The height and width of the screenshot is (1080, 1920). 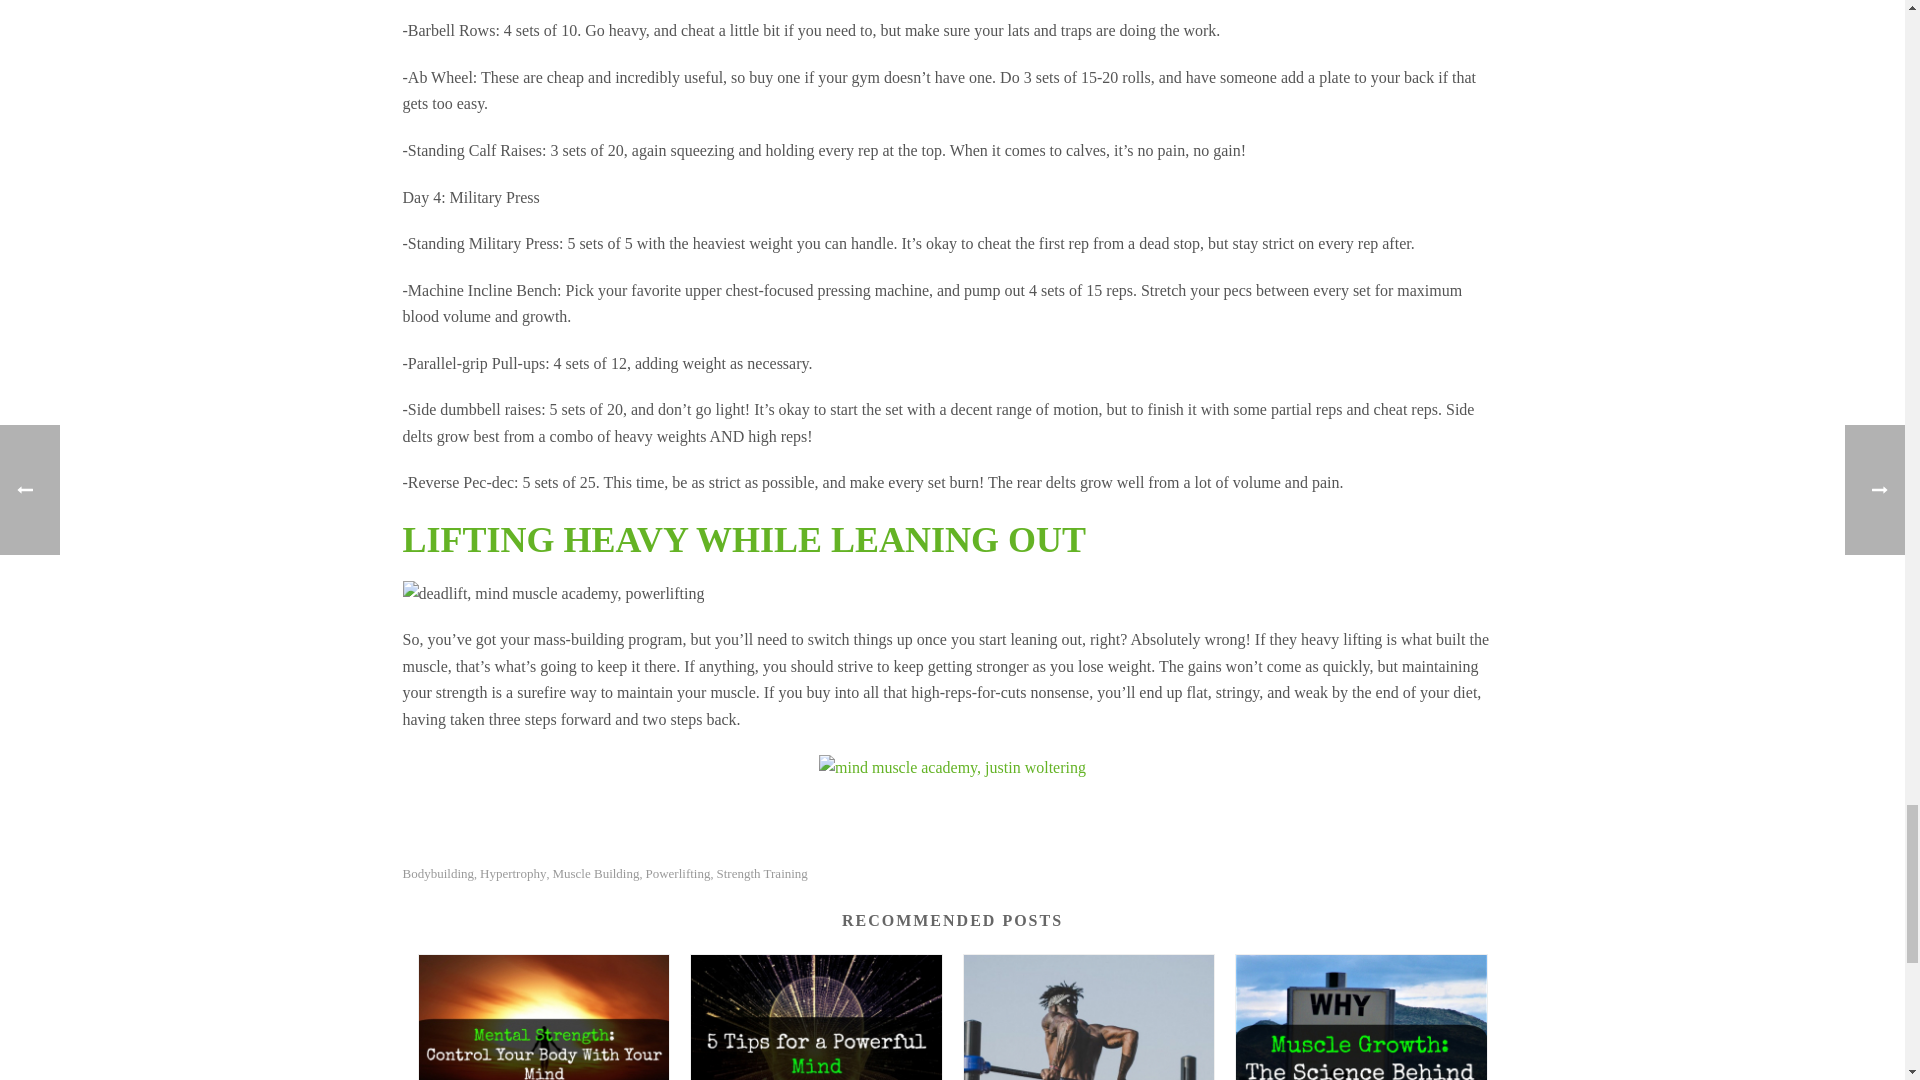 I want to click on Build Huge Arms in 4 Weeks!, so click(x=1089, y=1017).